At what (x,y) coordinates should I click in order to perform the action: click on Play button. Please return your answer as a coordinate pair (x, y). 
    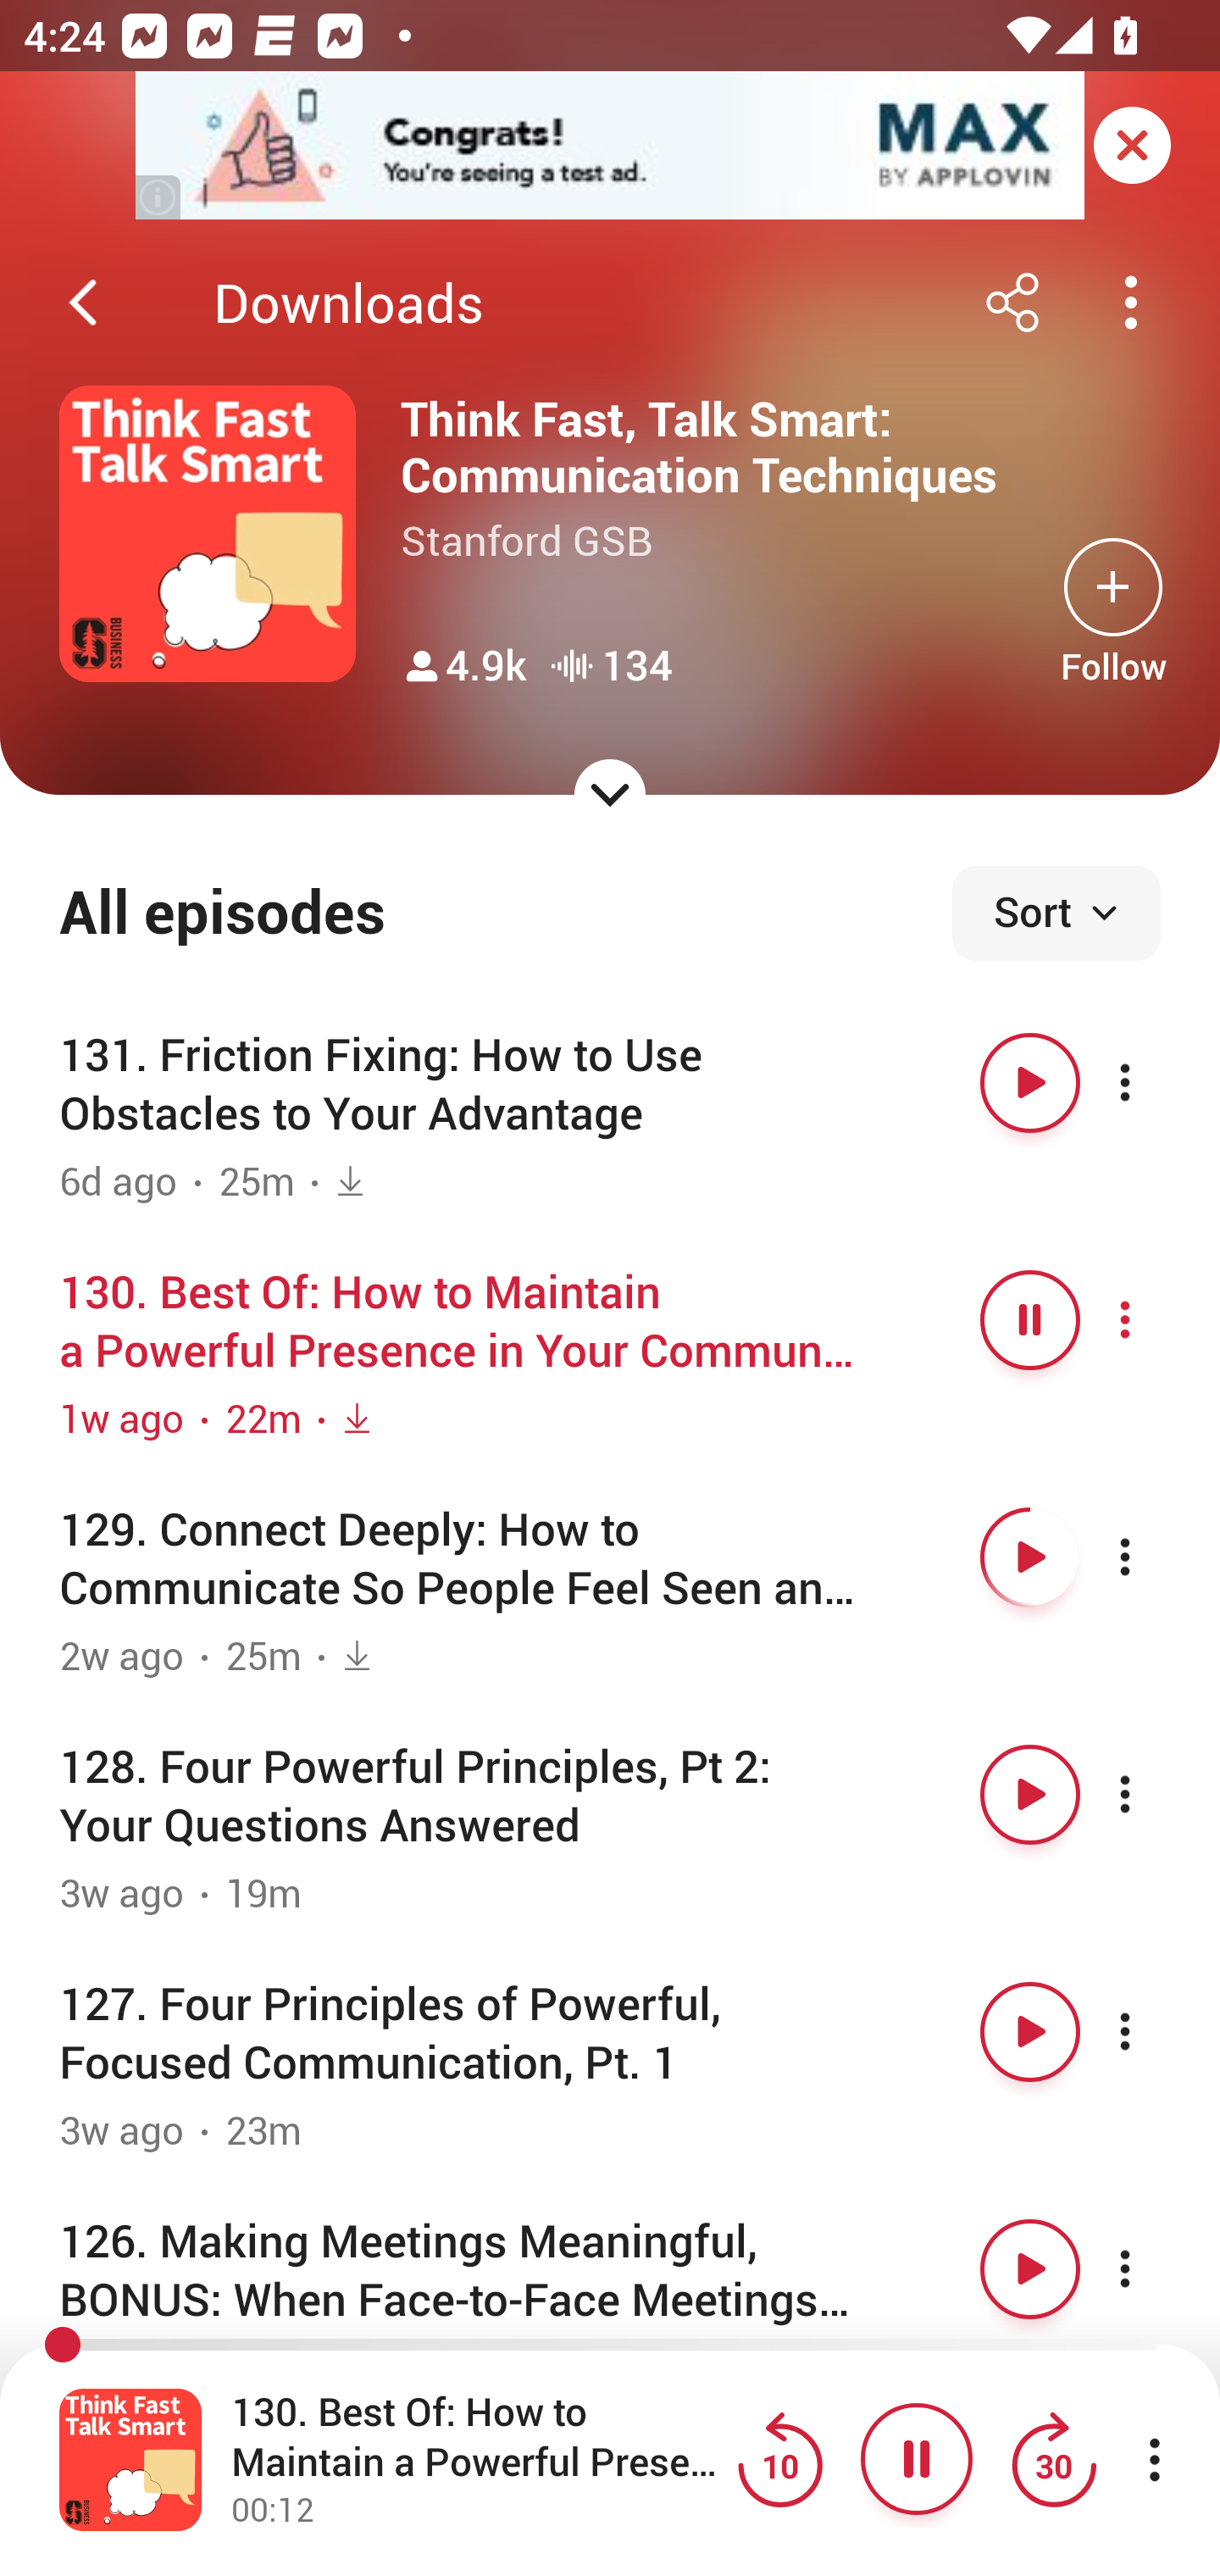
    Looking at the image, I should click on (1030, 2269).